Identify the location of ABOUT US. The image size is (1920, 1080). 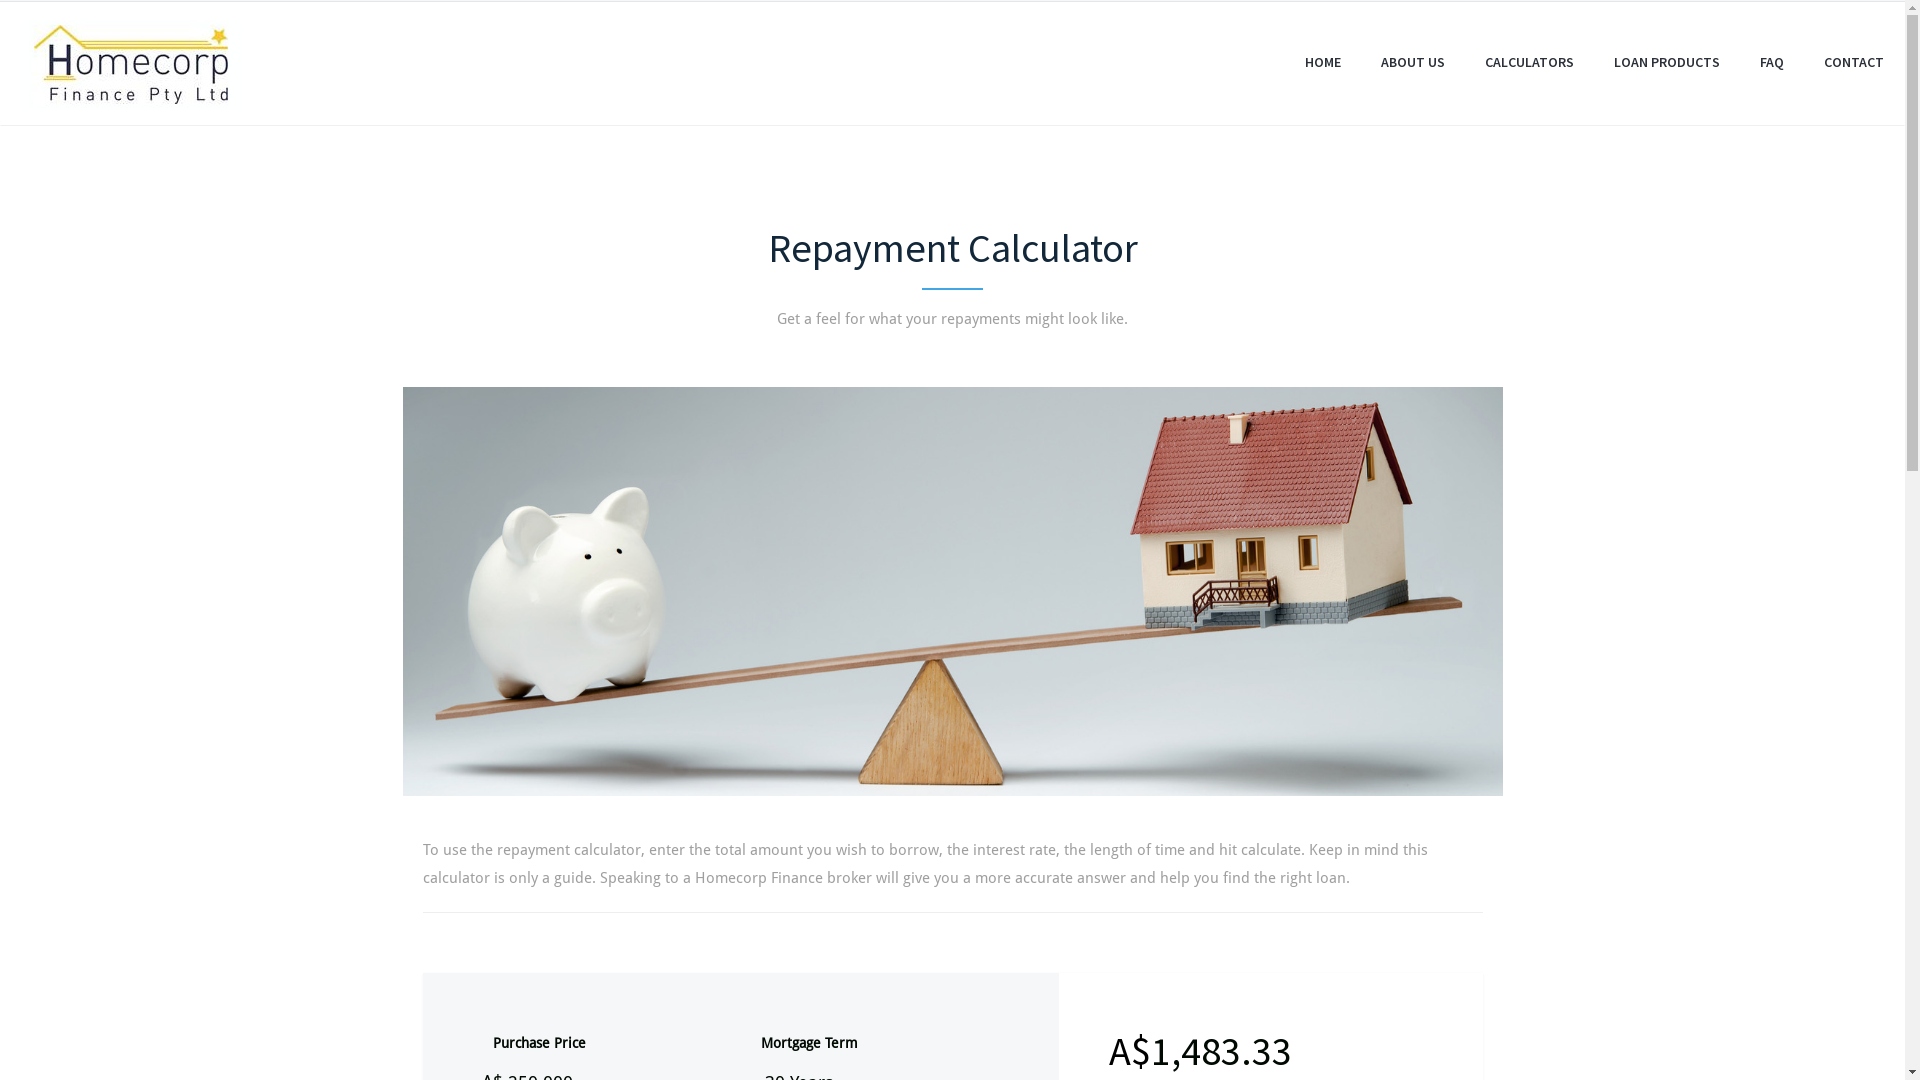
(1413, 62).